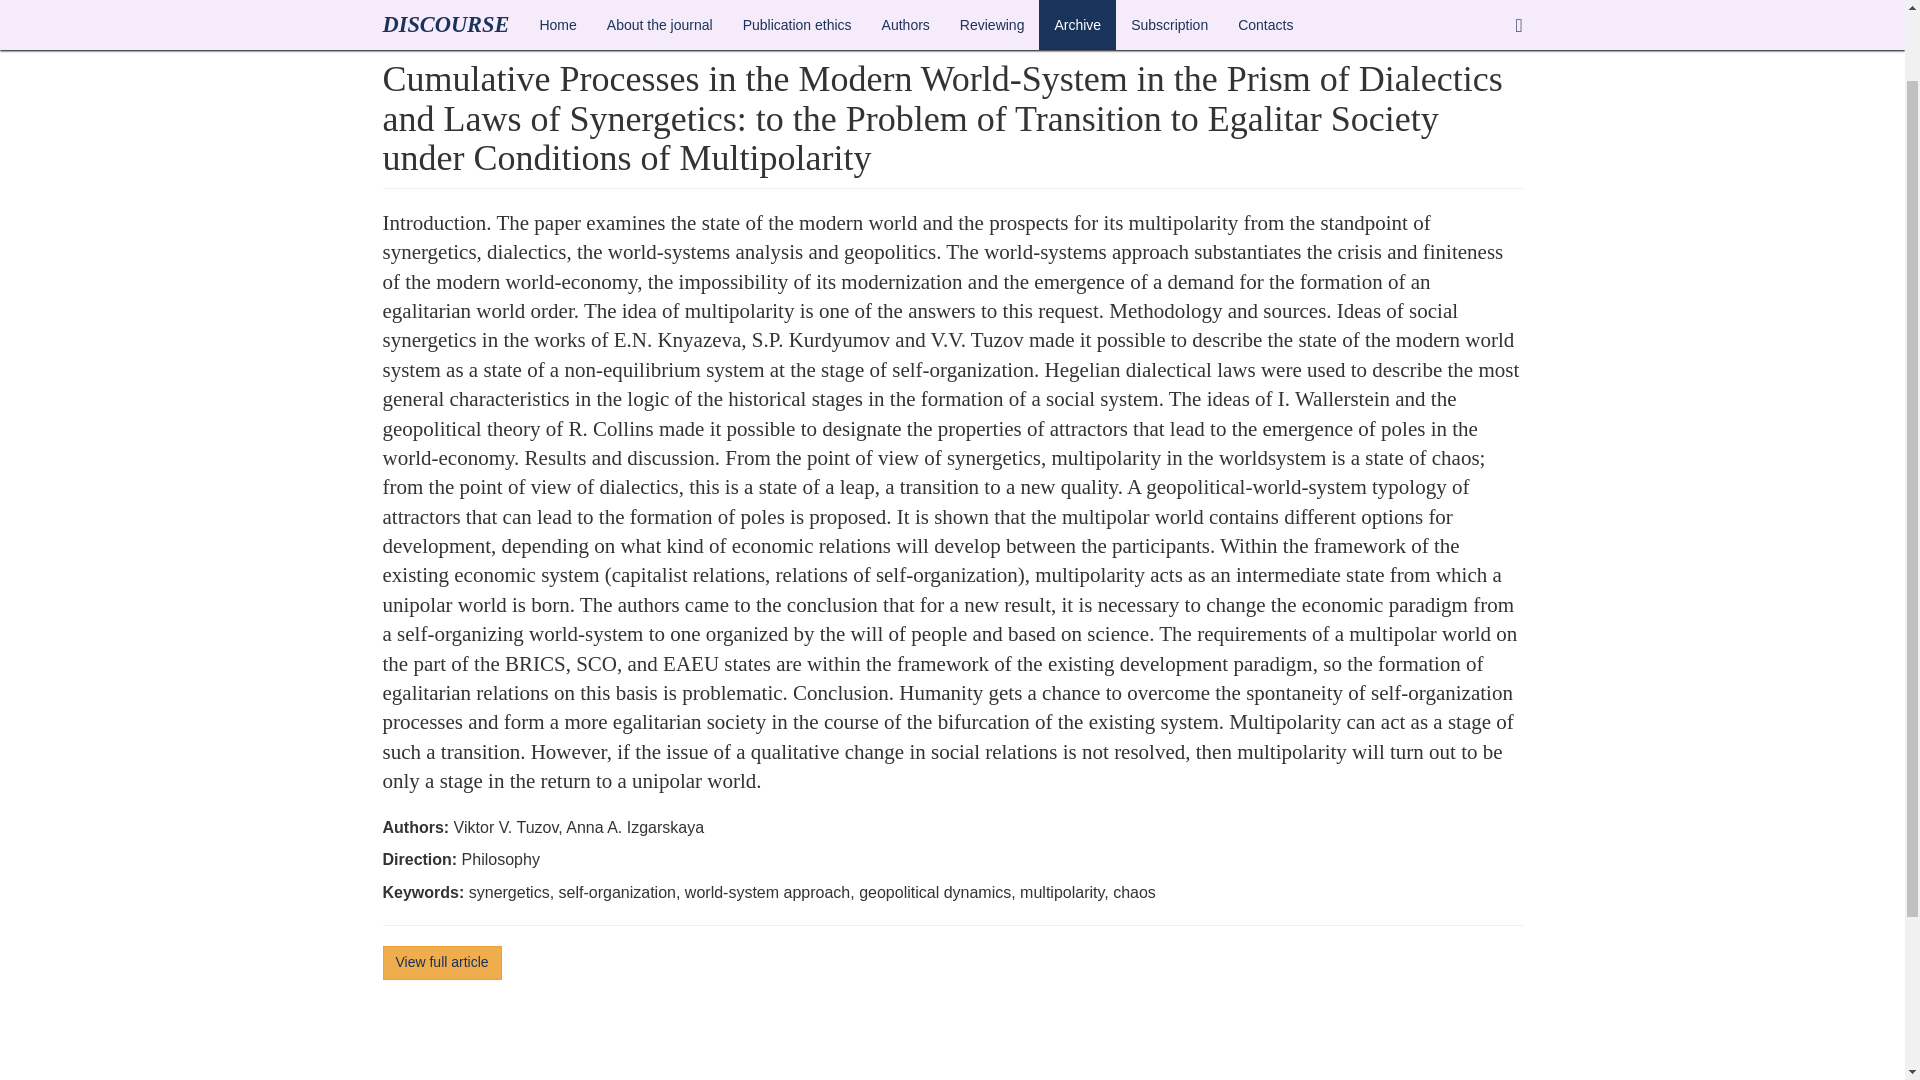 Image resolution: width=1920 pixels, height=1080 pixels. Describe the element at coordinates (390, 4) in the screenshot. I see `En` at that location.